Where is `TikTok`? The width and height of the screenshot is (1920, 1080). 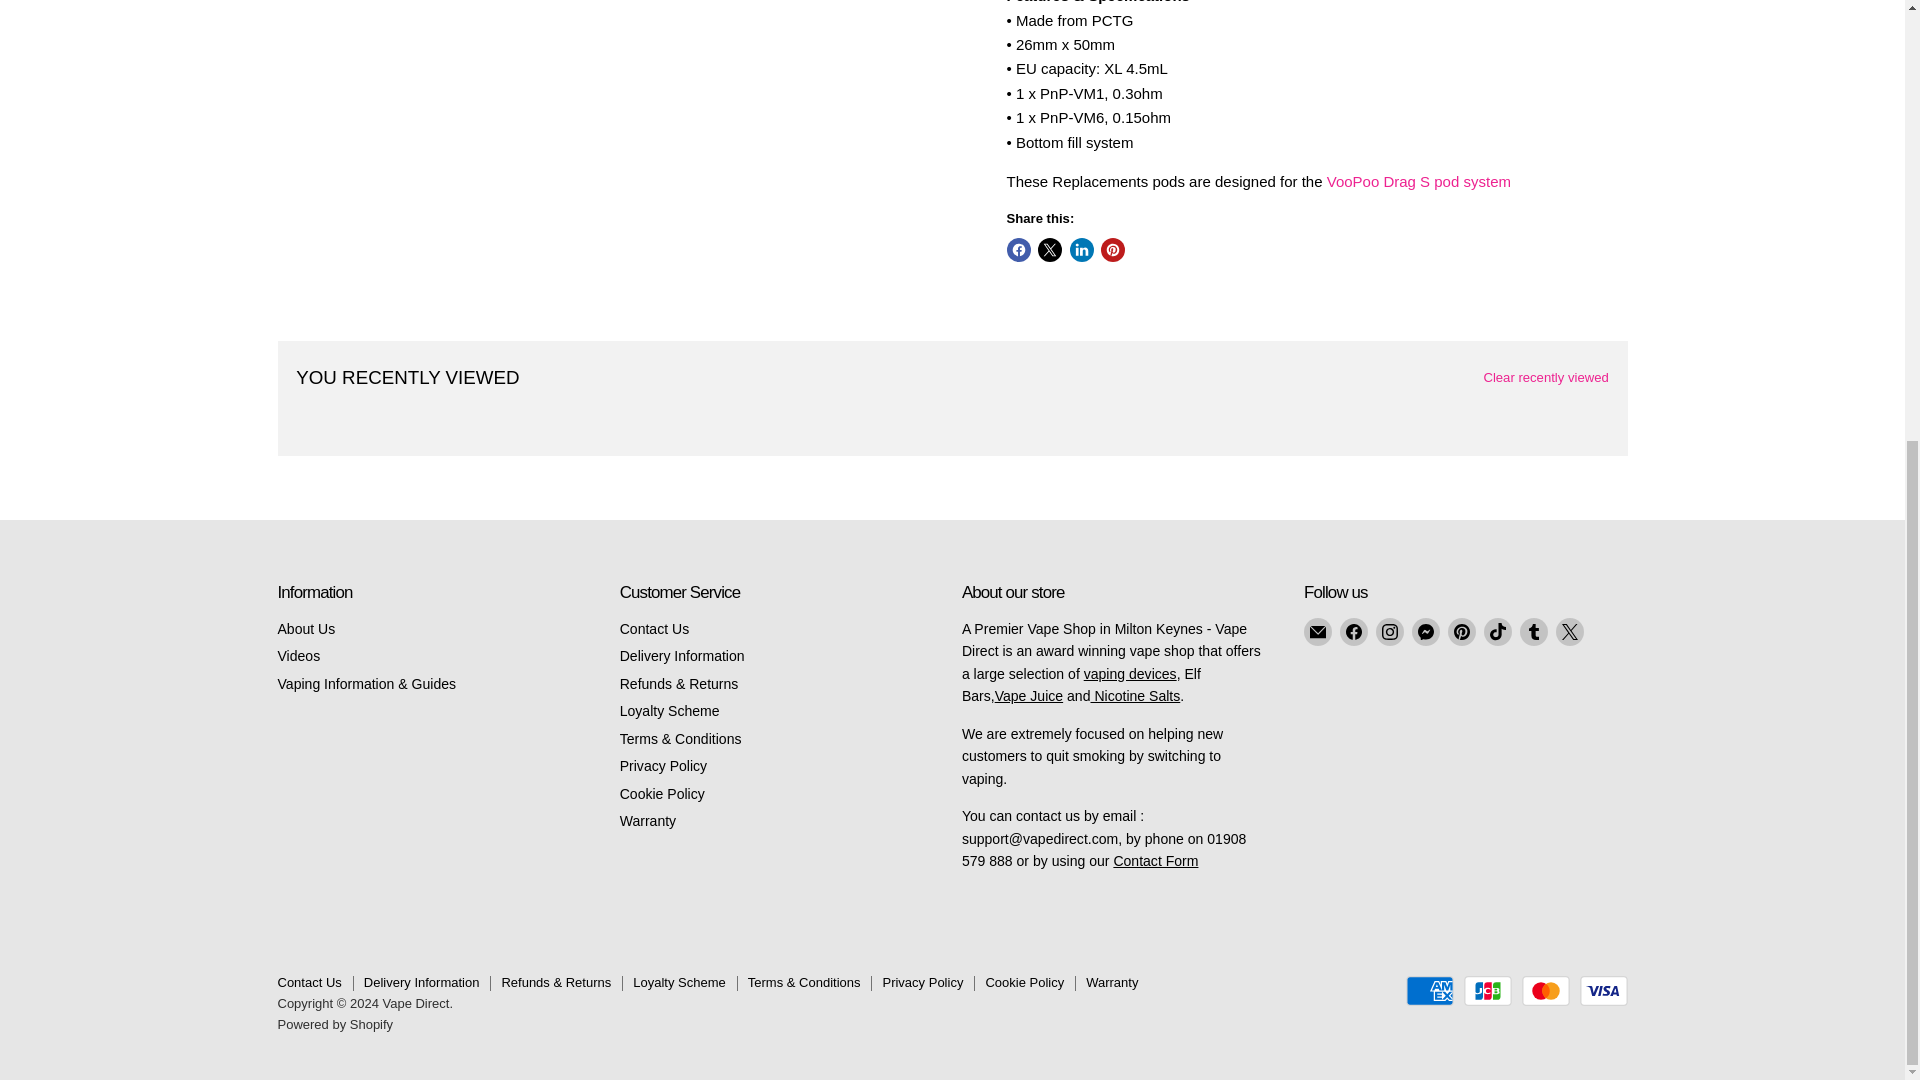
TikTok is located at coordinates (1498, 631).